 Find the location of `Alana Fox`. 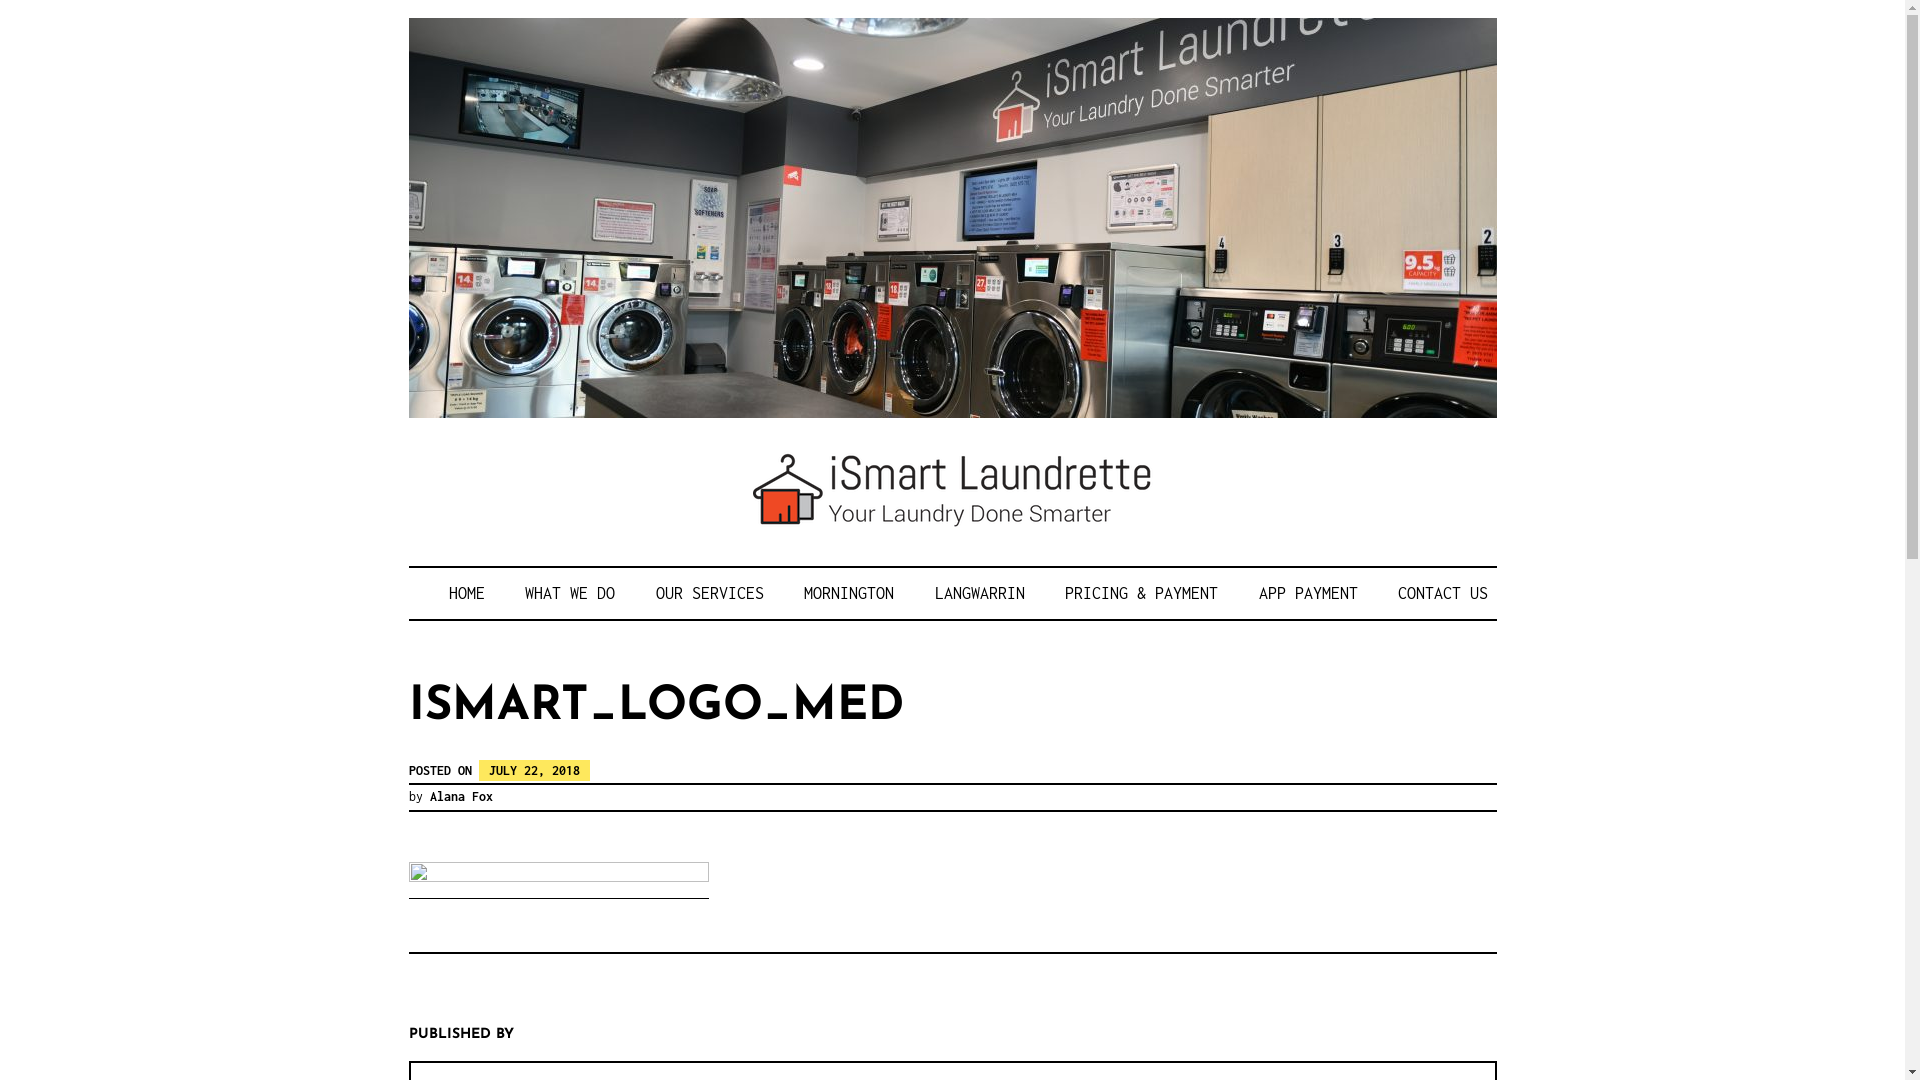

Alana Fox is located at coordinates (462, 796).